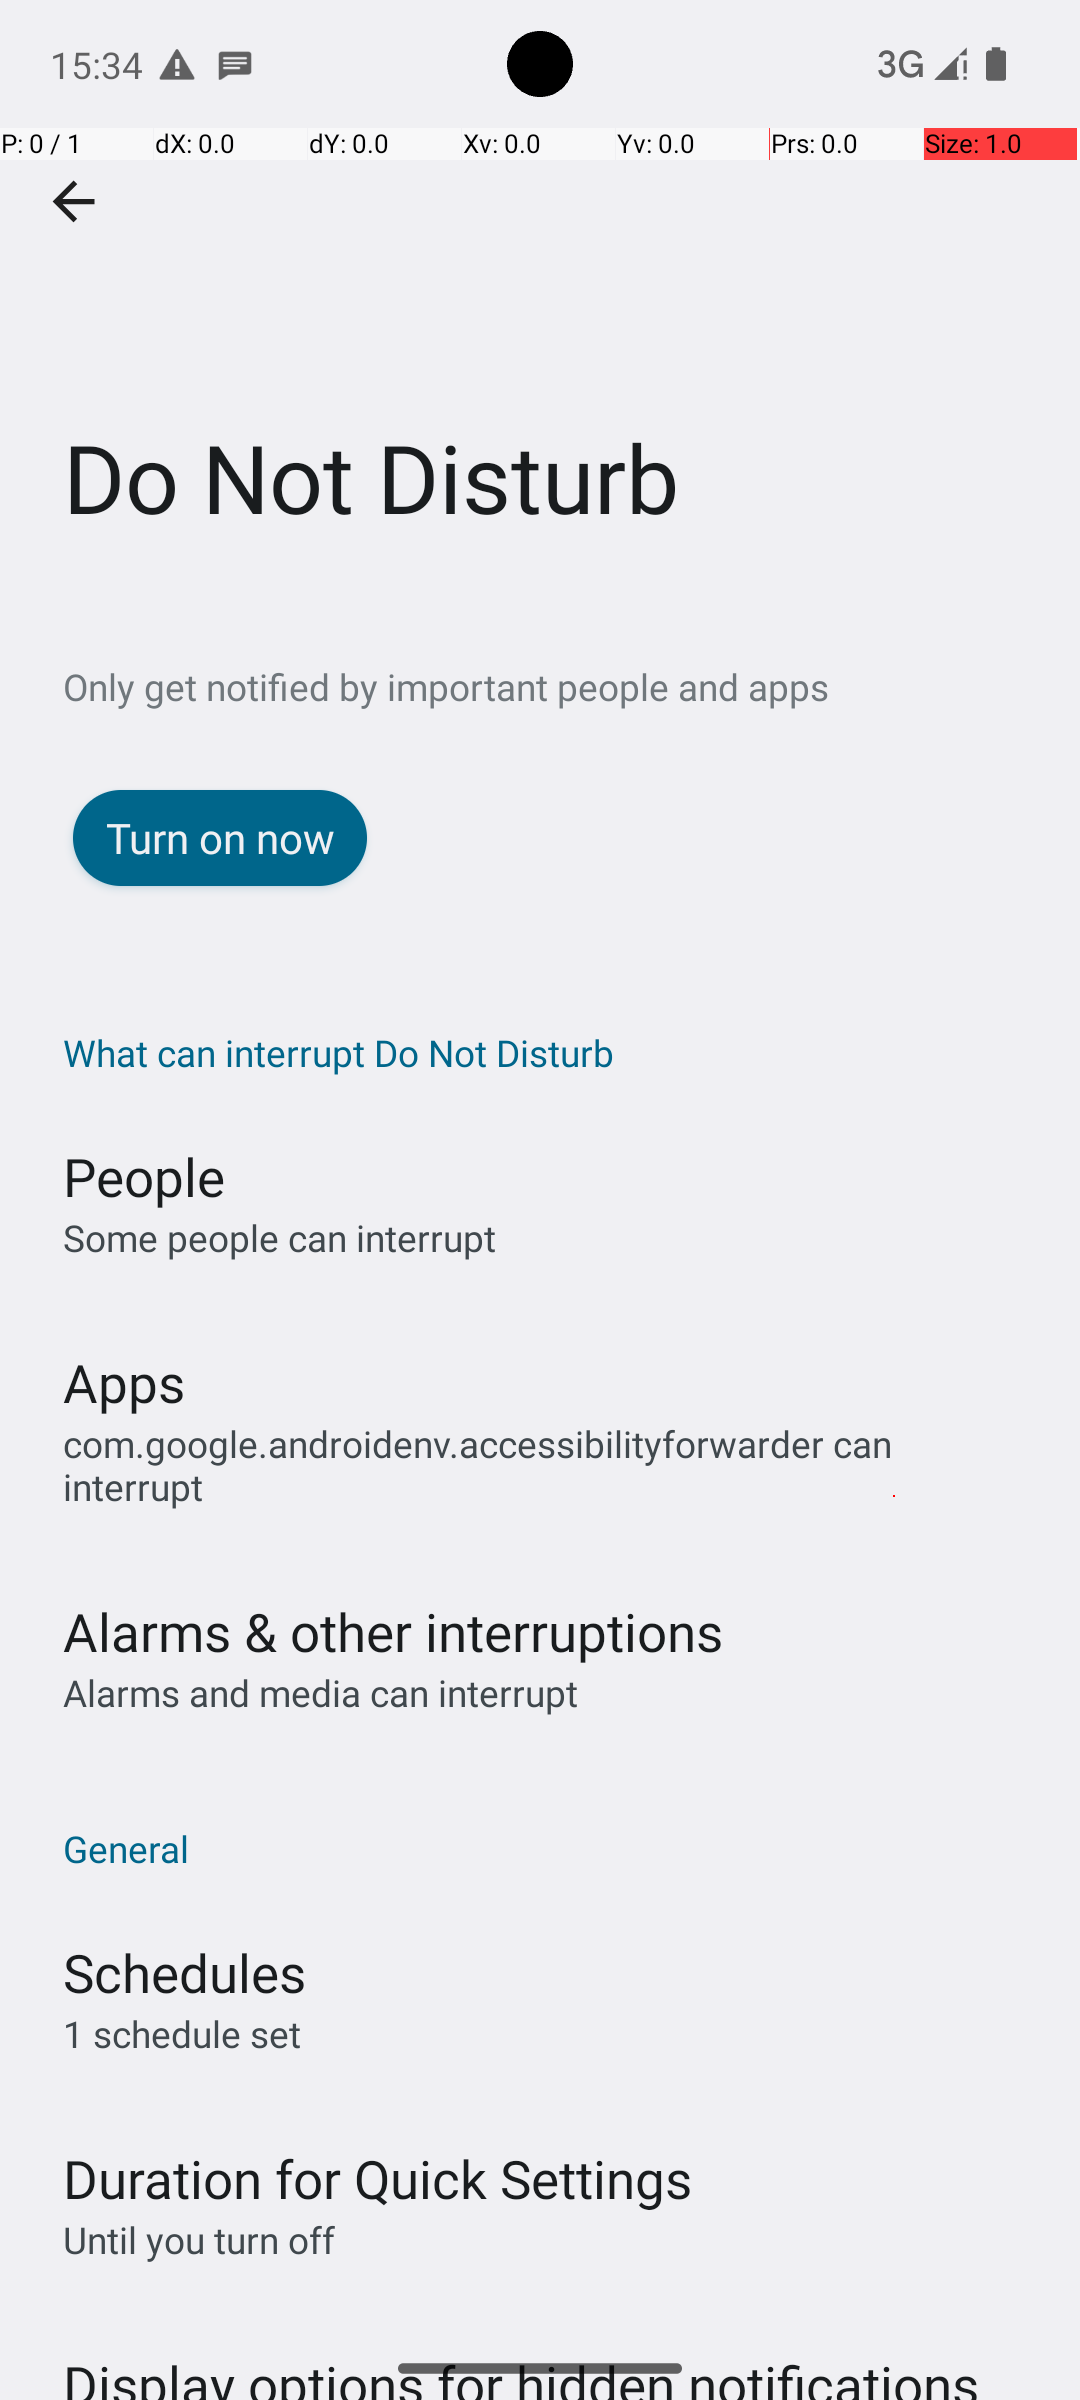  Describe the element at coordinates (572, 686) in the screenshot. I see `Only get notified by important people and apps` at that location.